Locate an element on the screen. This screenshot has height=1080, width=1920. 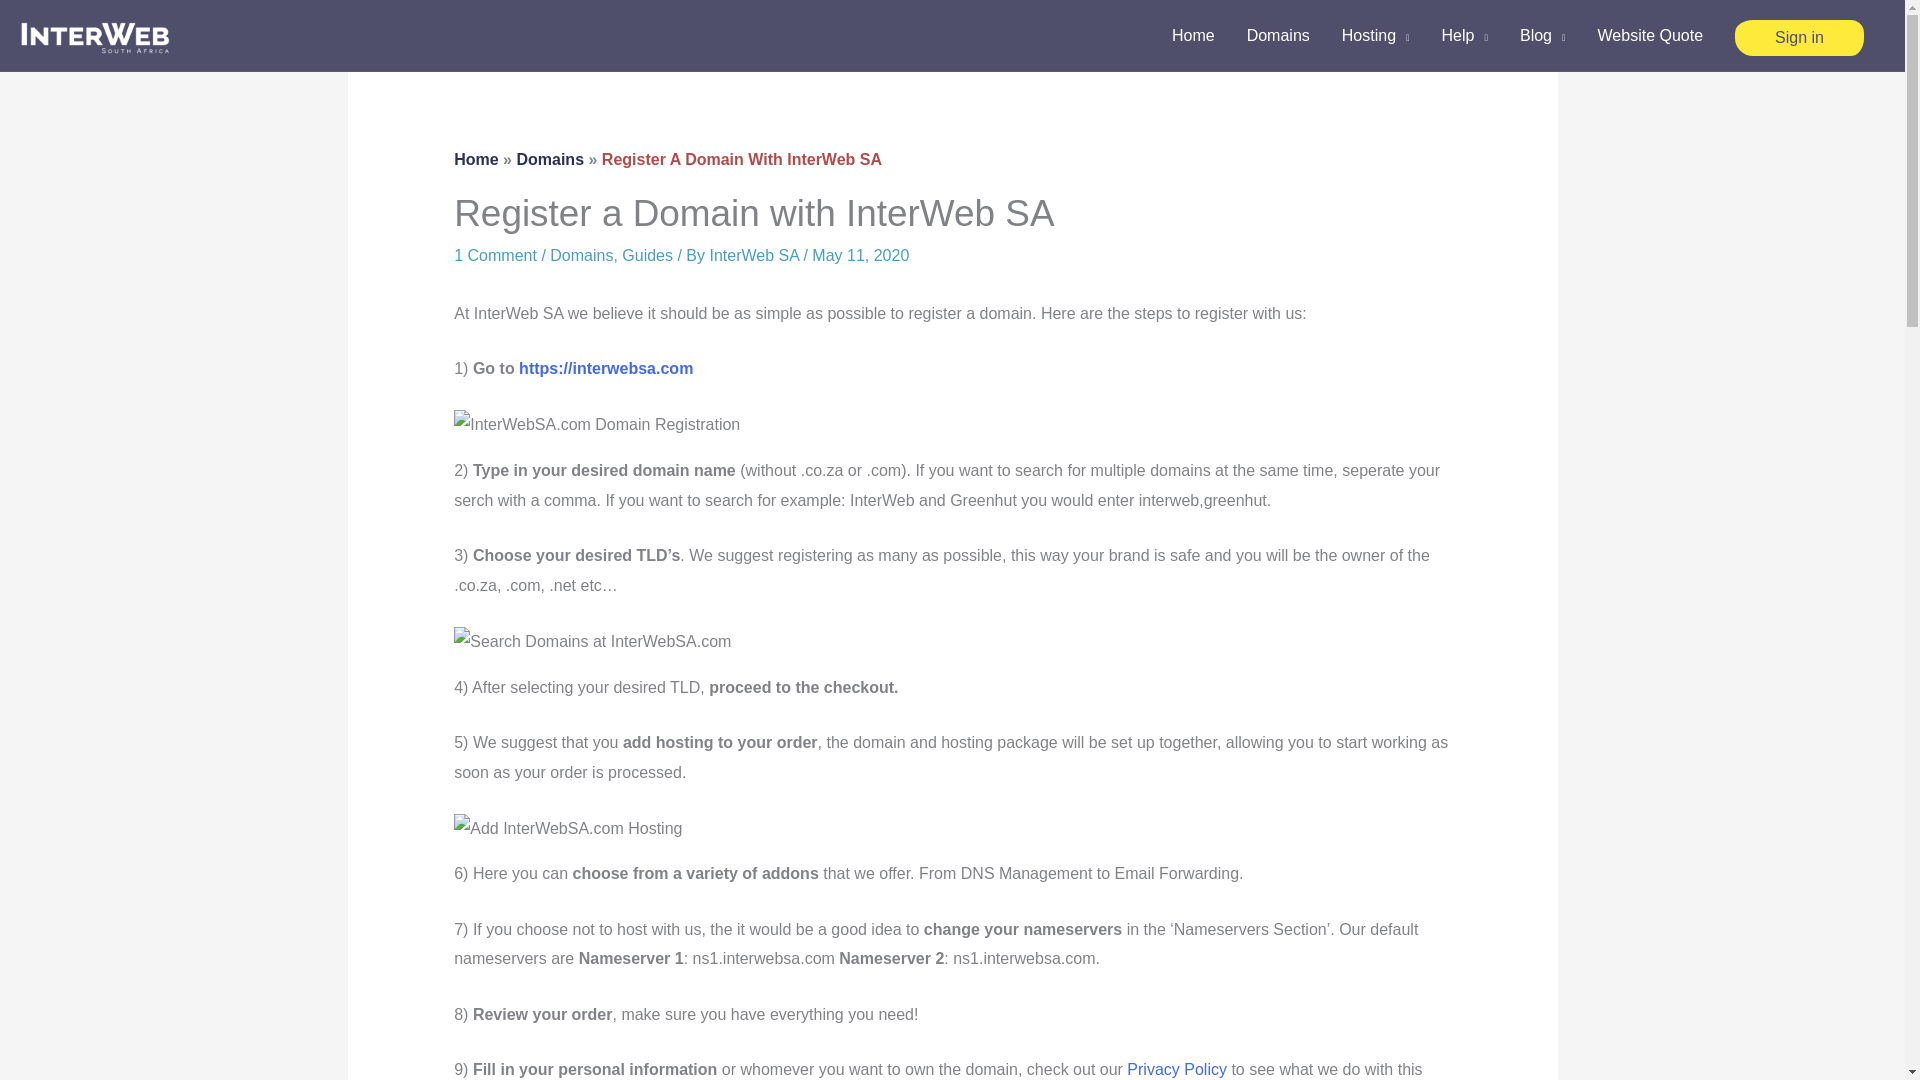
Help is located at coordinates (1464, 36).